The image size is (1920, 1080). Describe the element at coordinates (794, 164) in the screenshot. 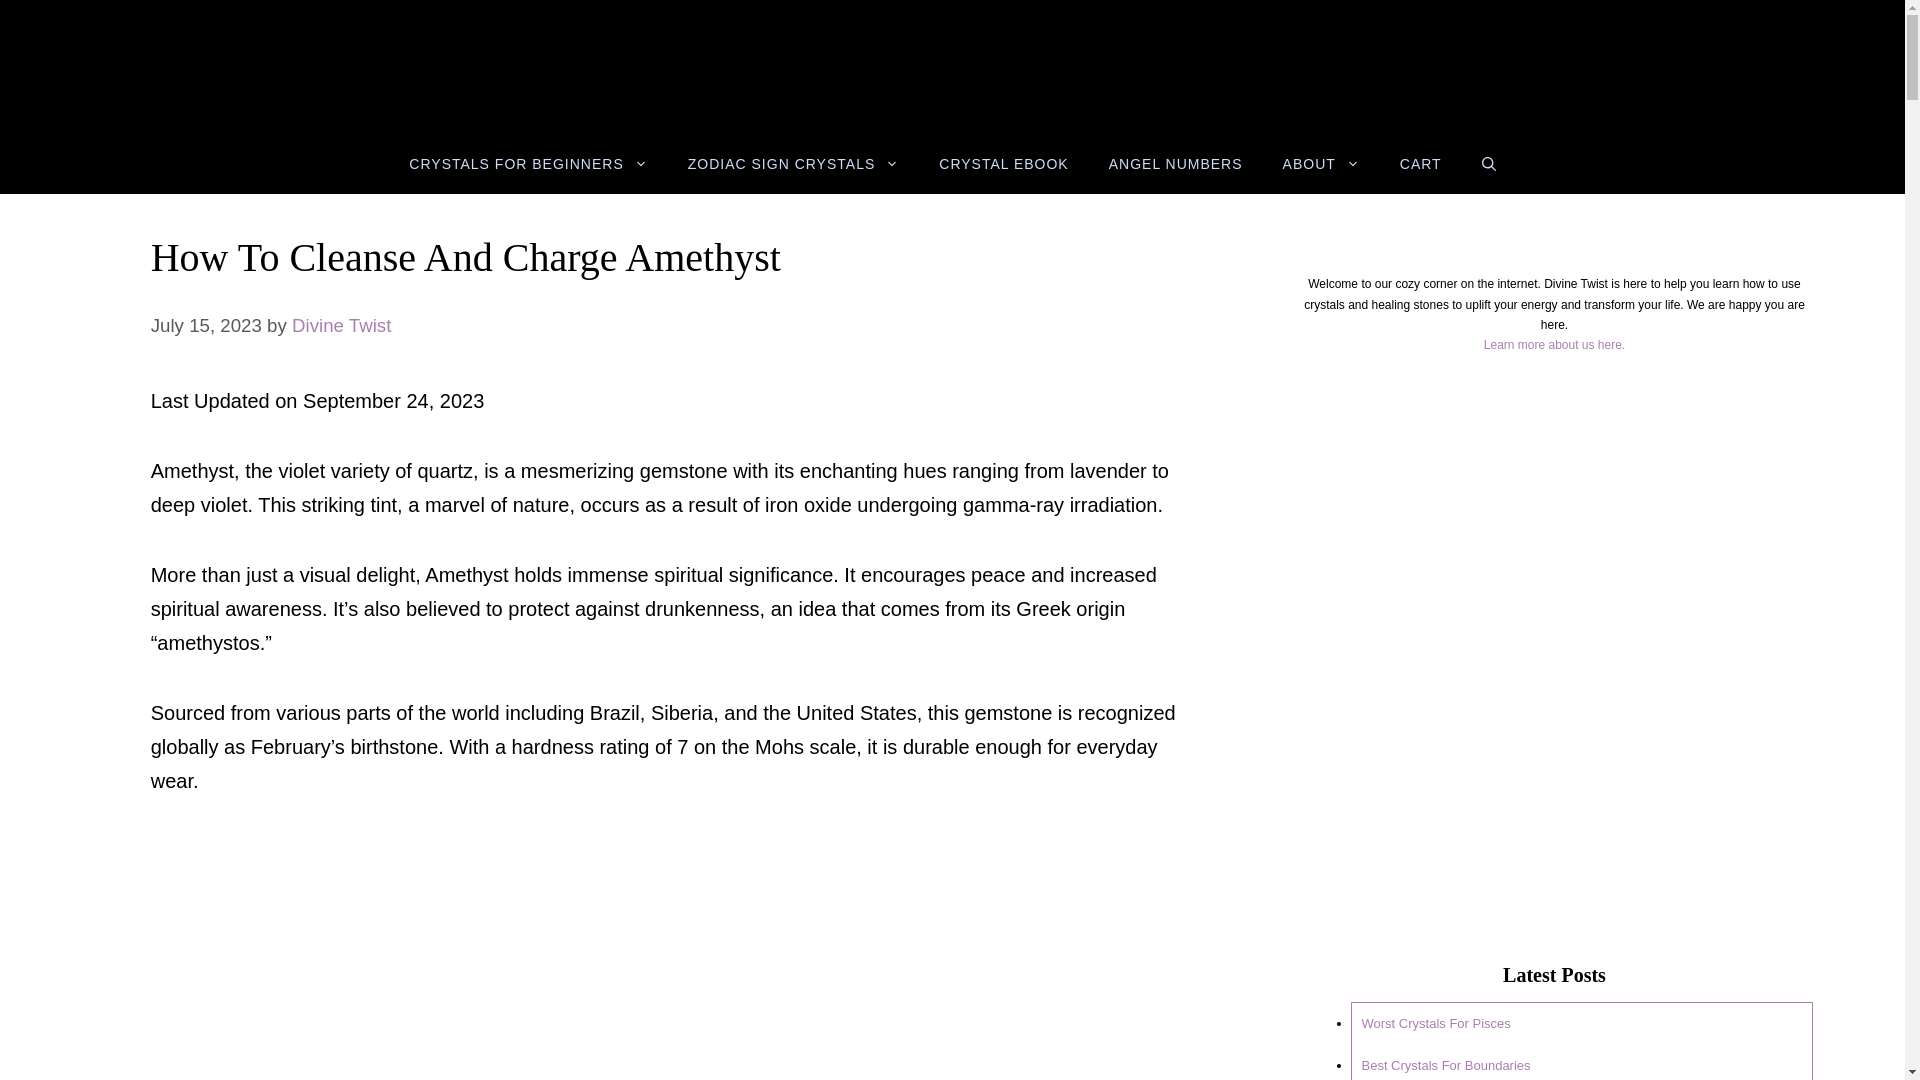

I see `ZODIAC SIGN CRYSTALS` at that location.